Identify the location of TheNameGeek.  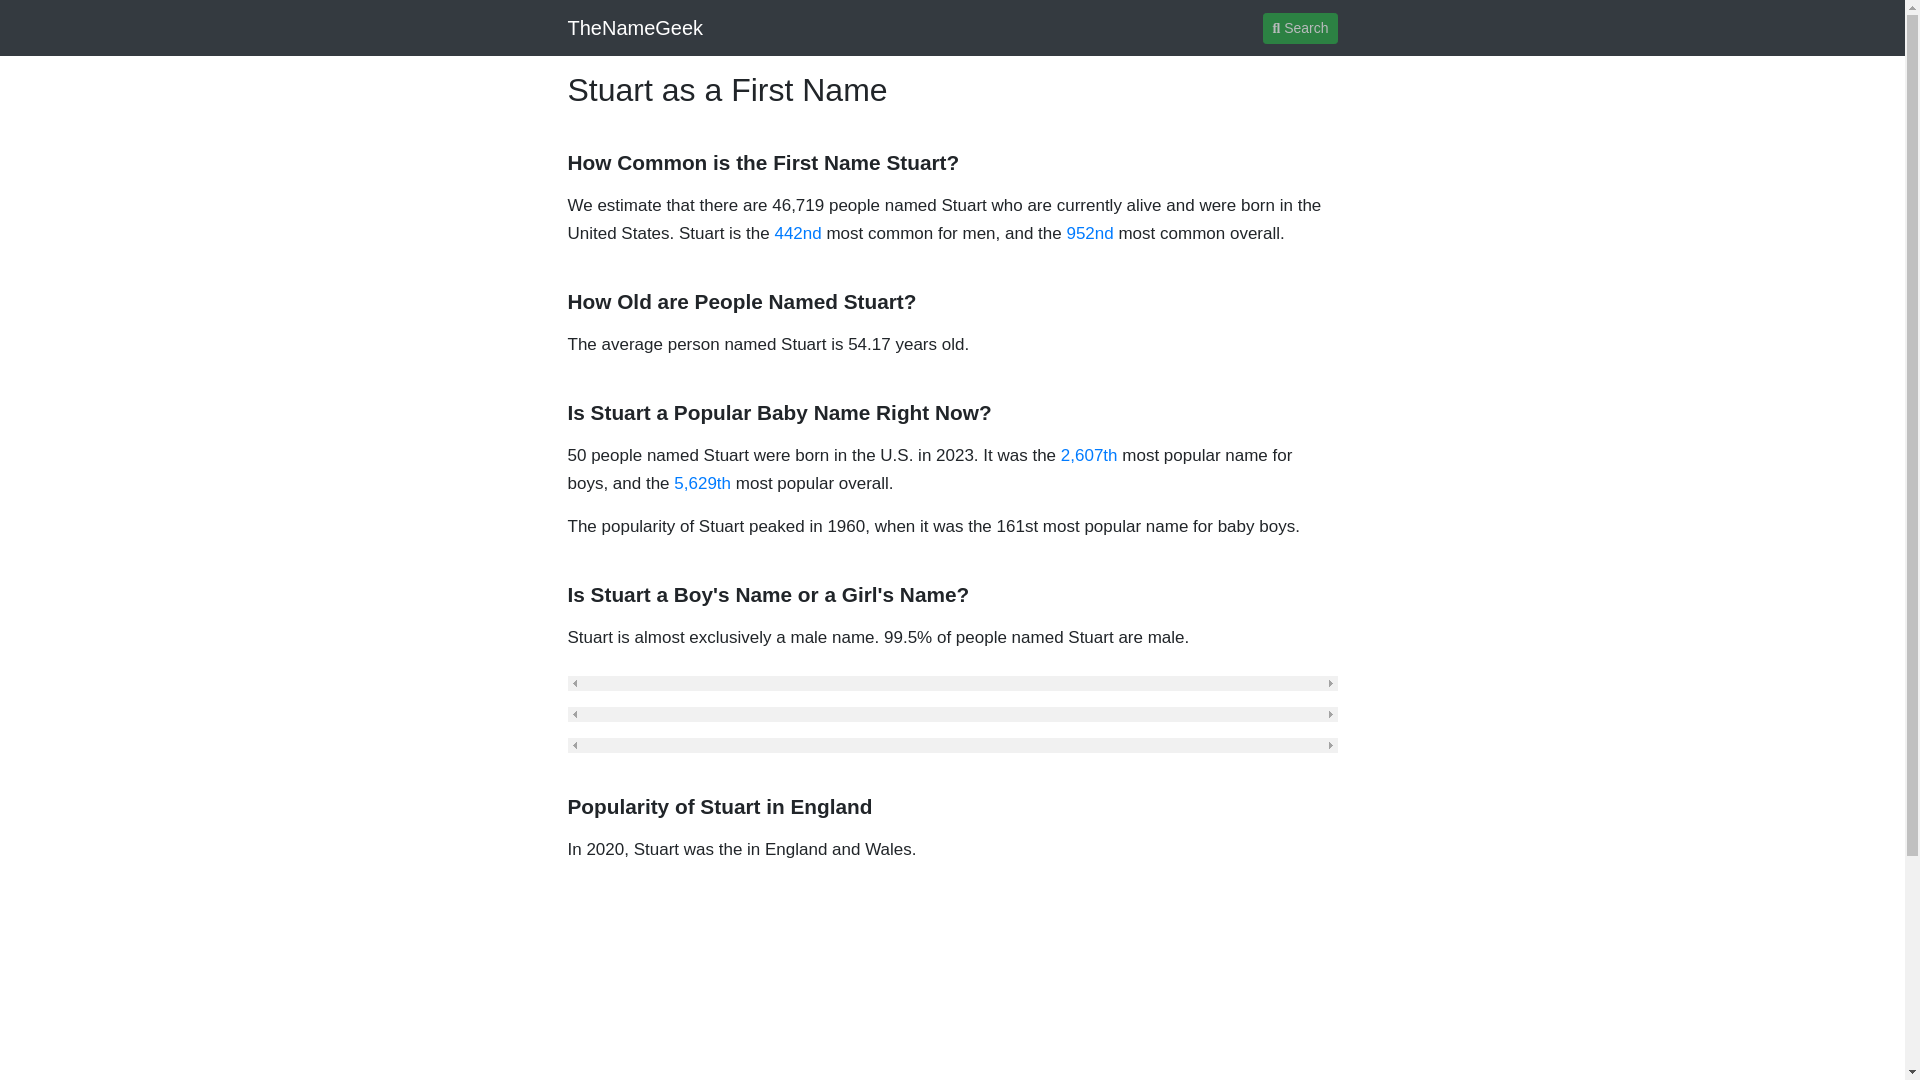
(636, 27).